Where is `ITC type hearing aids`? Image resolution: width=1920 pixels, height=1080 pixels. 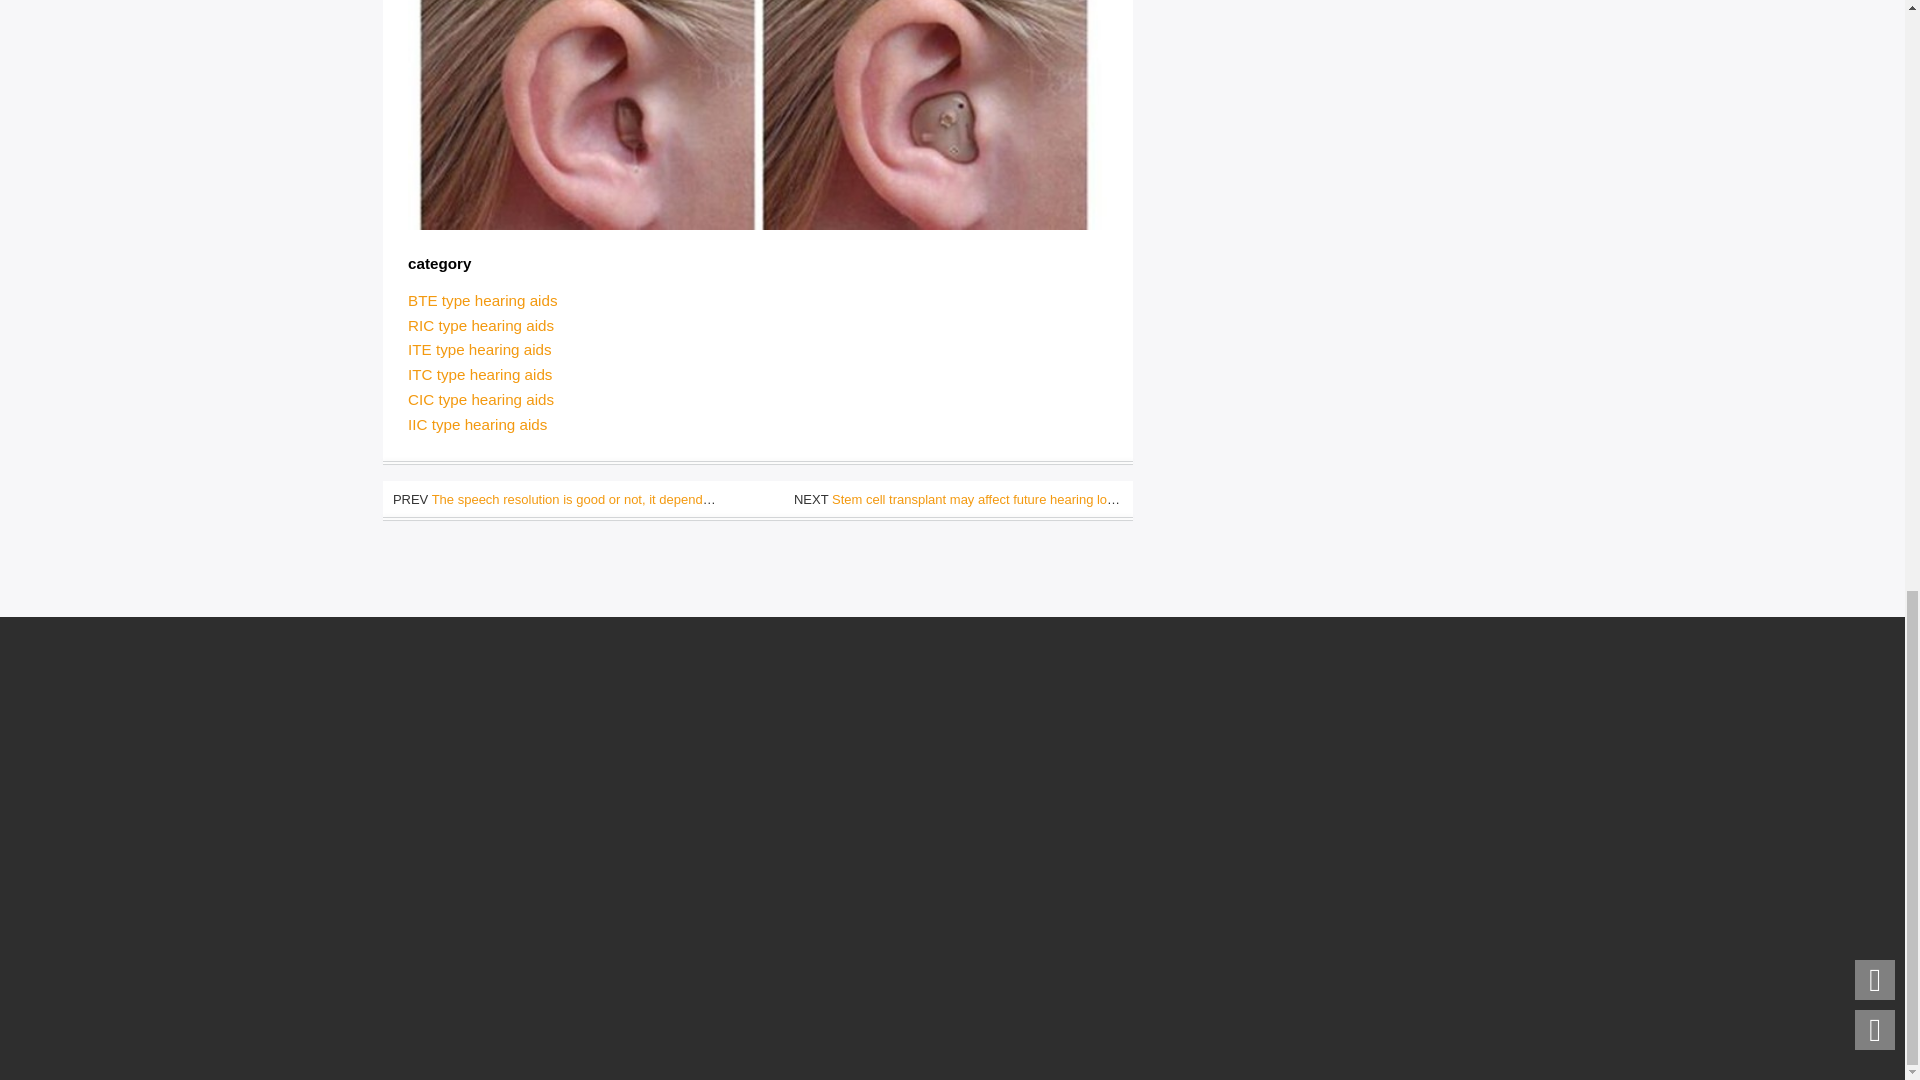
ITC type hearing aids is located at coordinates (480, 374).